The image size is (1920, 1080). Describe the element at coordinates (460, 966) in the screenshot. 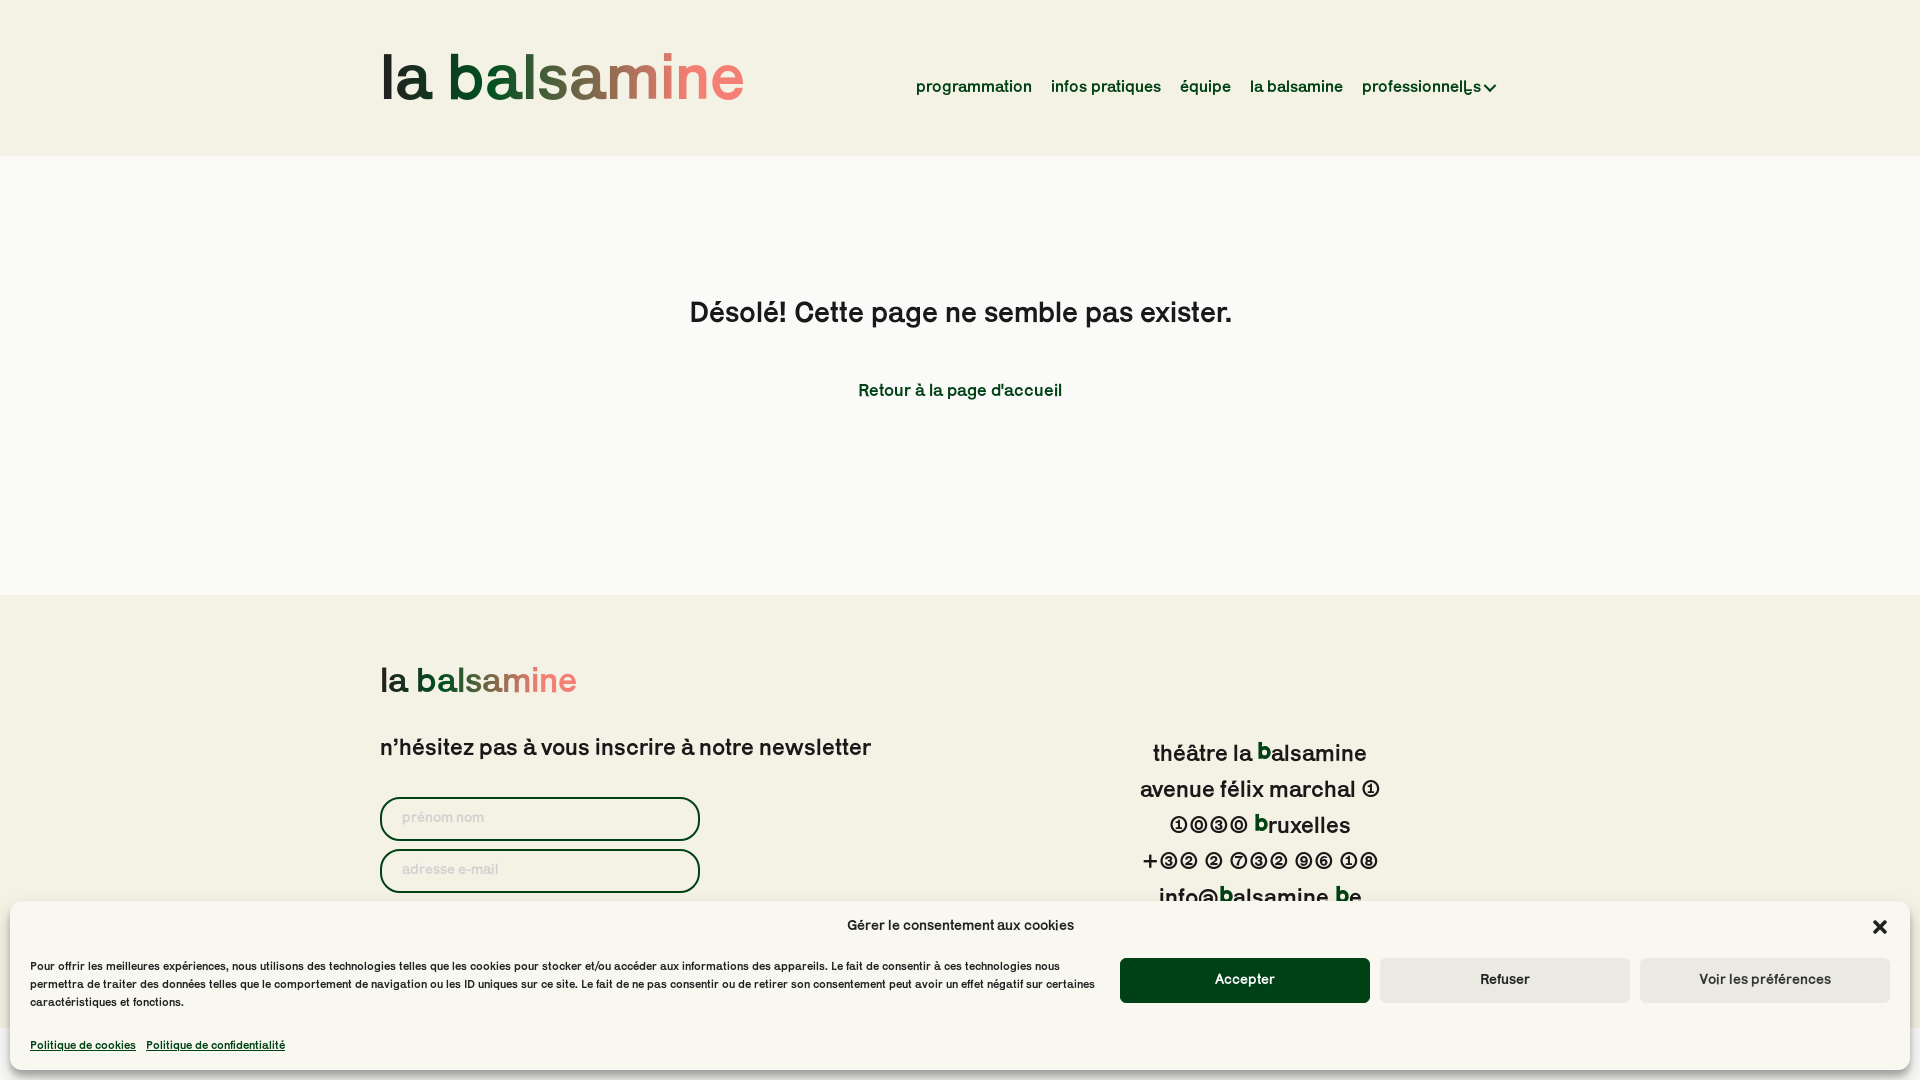

I see `Je m'inscris` at that location.